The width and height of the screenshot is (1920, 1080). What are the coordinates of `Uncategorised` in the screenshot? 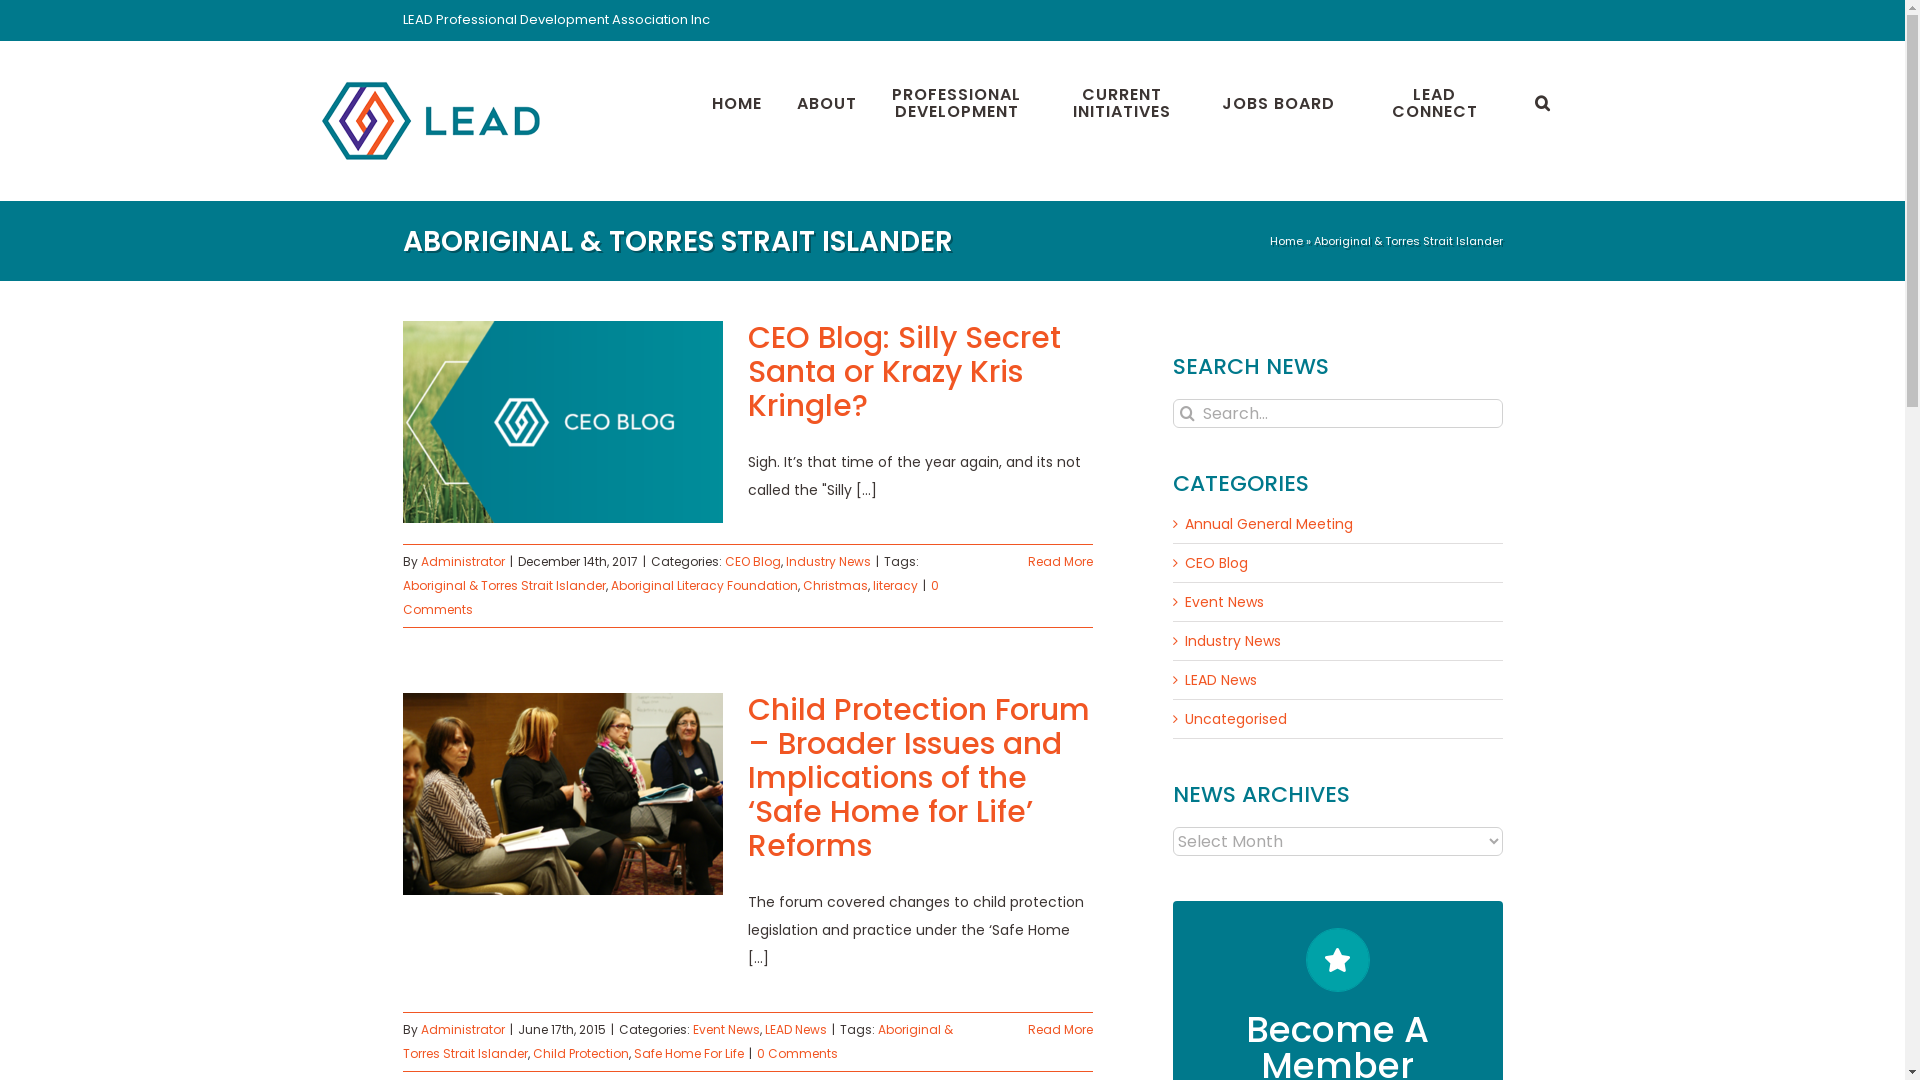 It's located at (1338, 719).